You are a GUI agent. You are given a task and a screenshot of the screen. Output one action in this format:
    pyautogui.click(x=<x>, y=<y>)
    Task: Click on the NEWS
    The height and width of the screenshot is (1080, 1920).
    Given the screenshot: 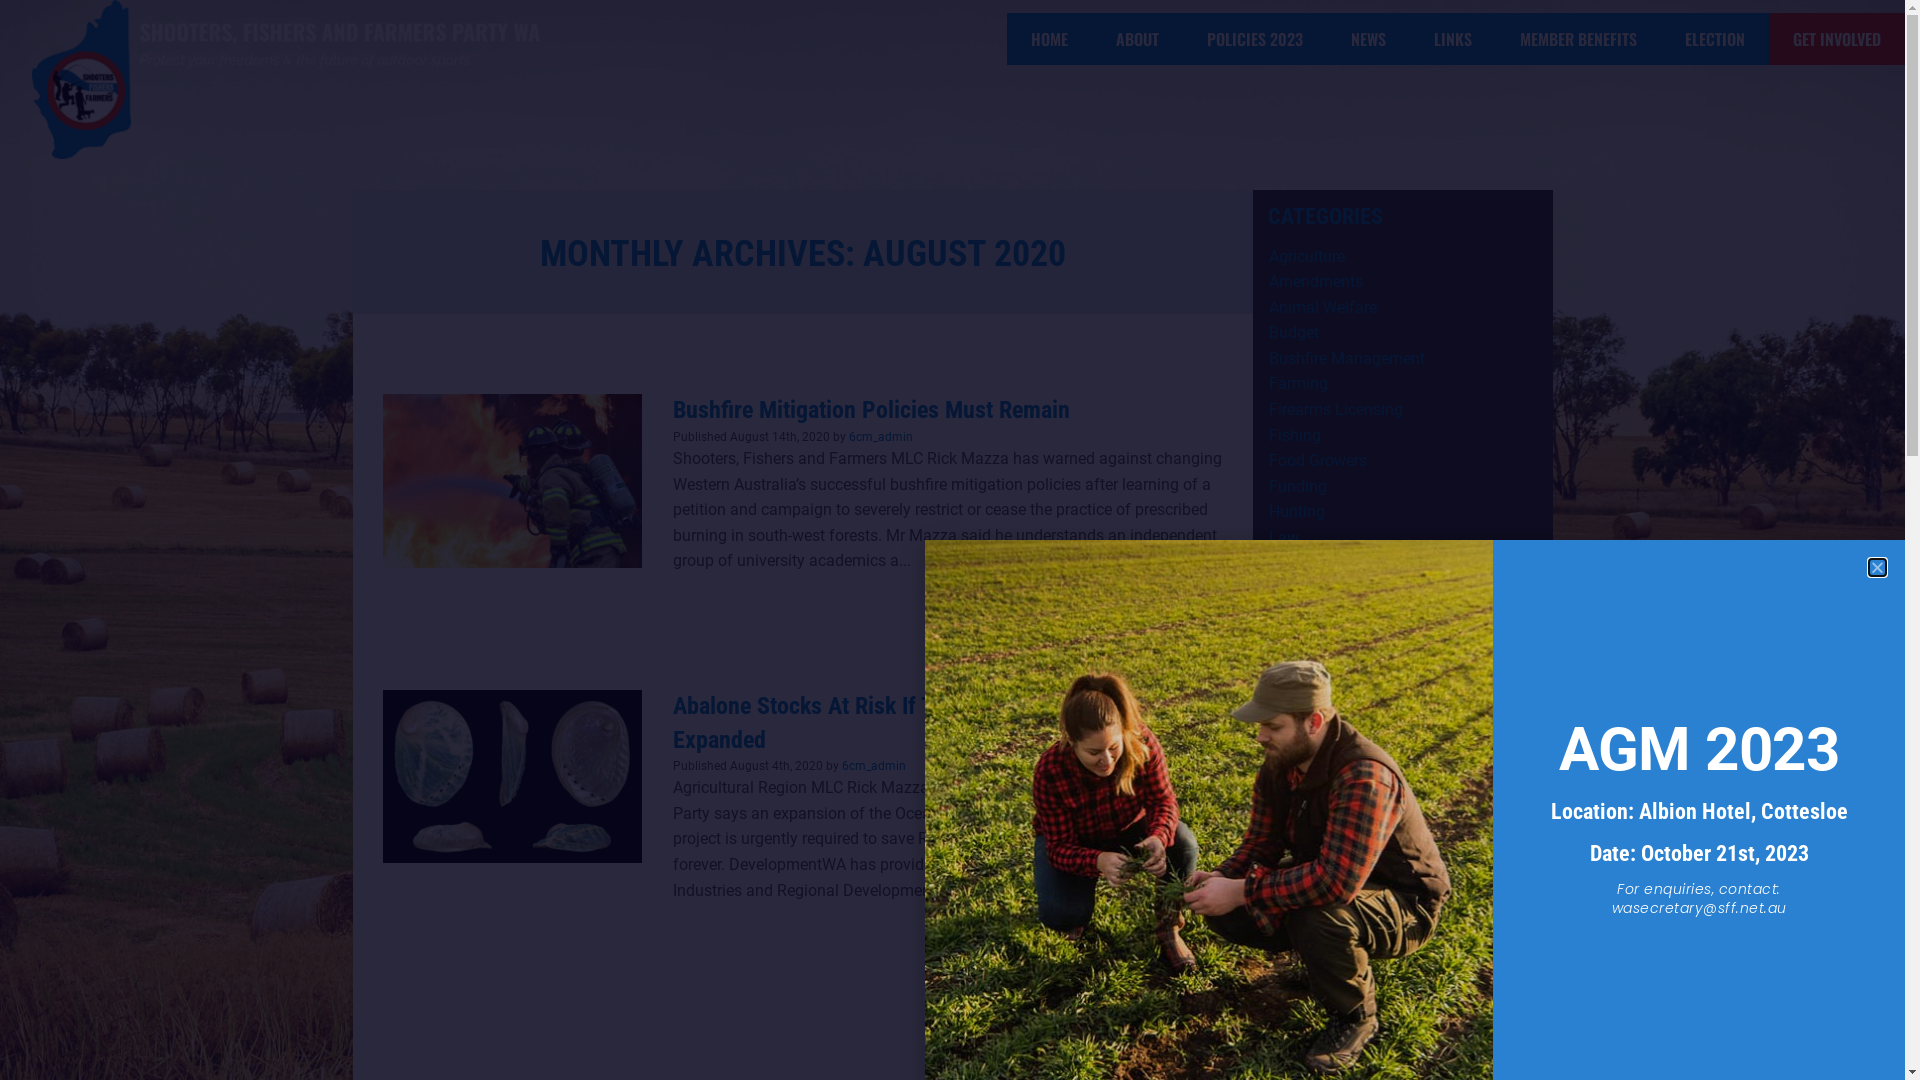 What is the action you would take?
    pyautogui.click(x=1368, y=39)
    